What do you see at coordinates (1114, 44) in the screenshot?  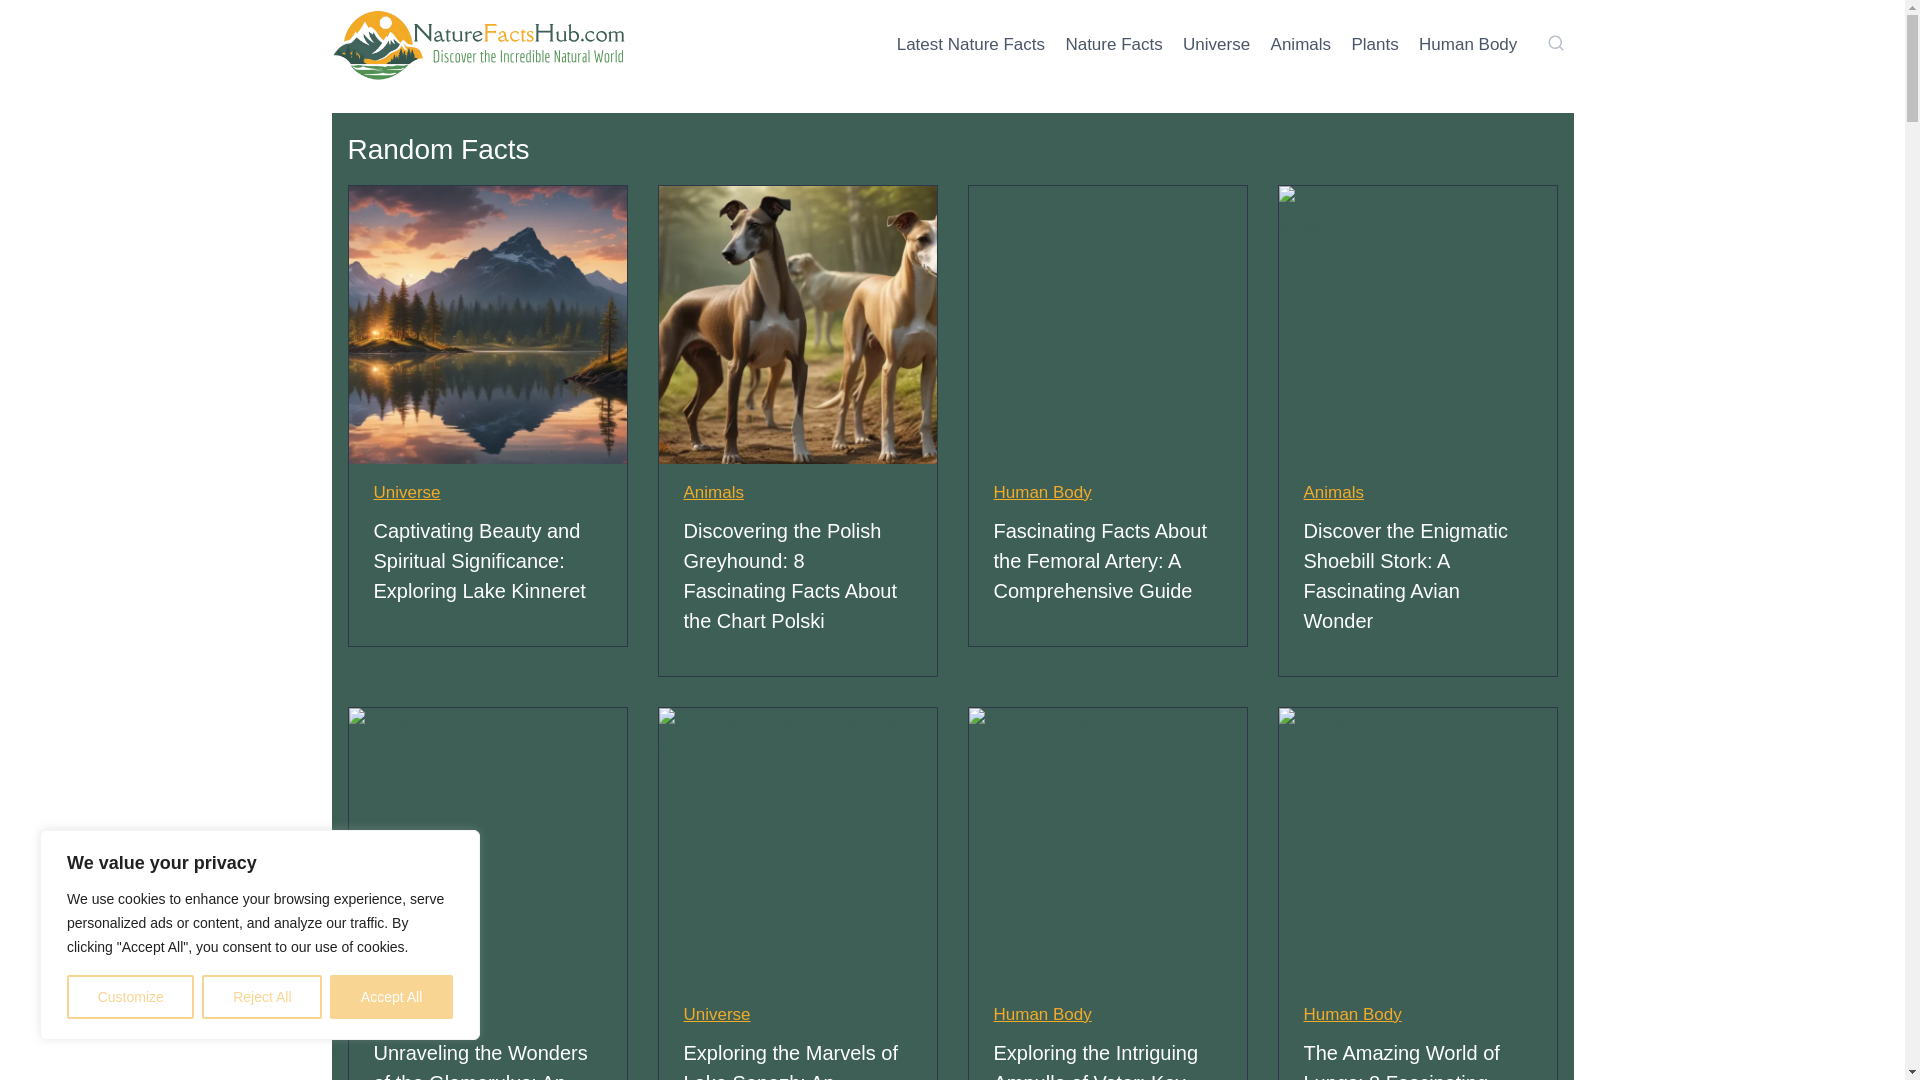 I see `Nature Facts` at bounding box center [1114, 44].